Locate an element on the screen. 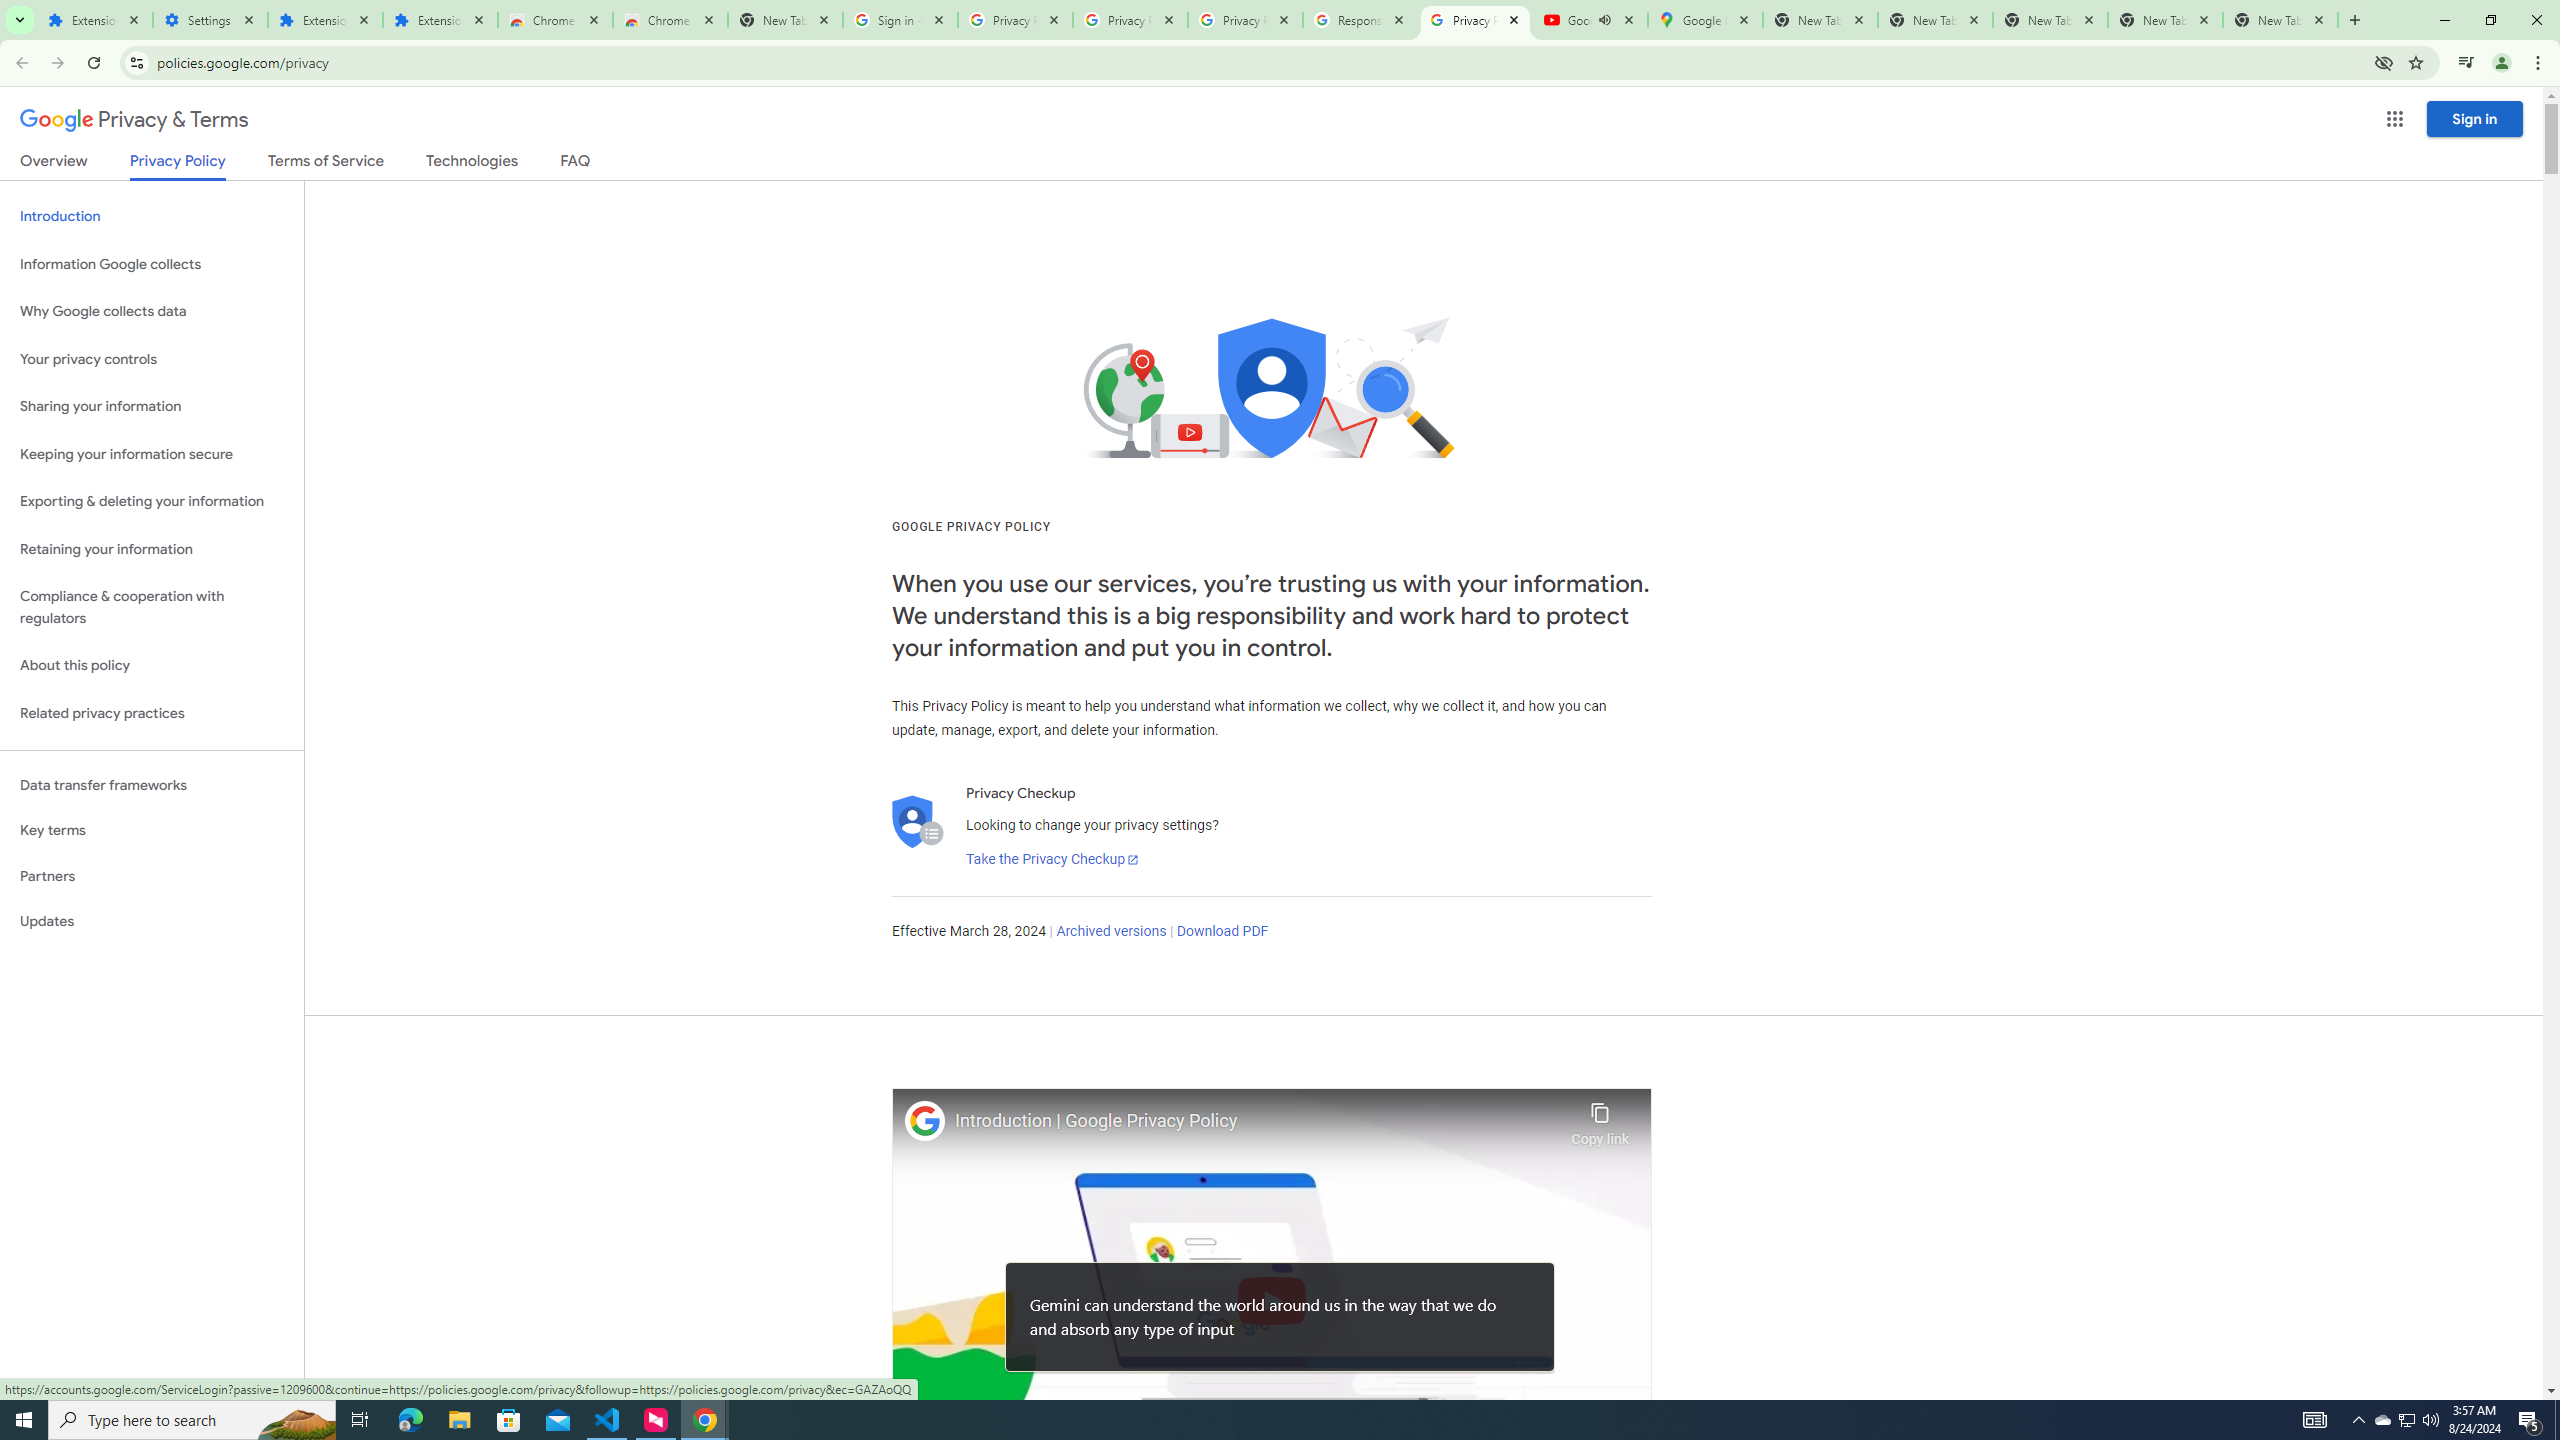 This screenshot has width=2560, height=1440. Overview is located at coordinates (54, 164).